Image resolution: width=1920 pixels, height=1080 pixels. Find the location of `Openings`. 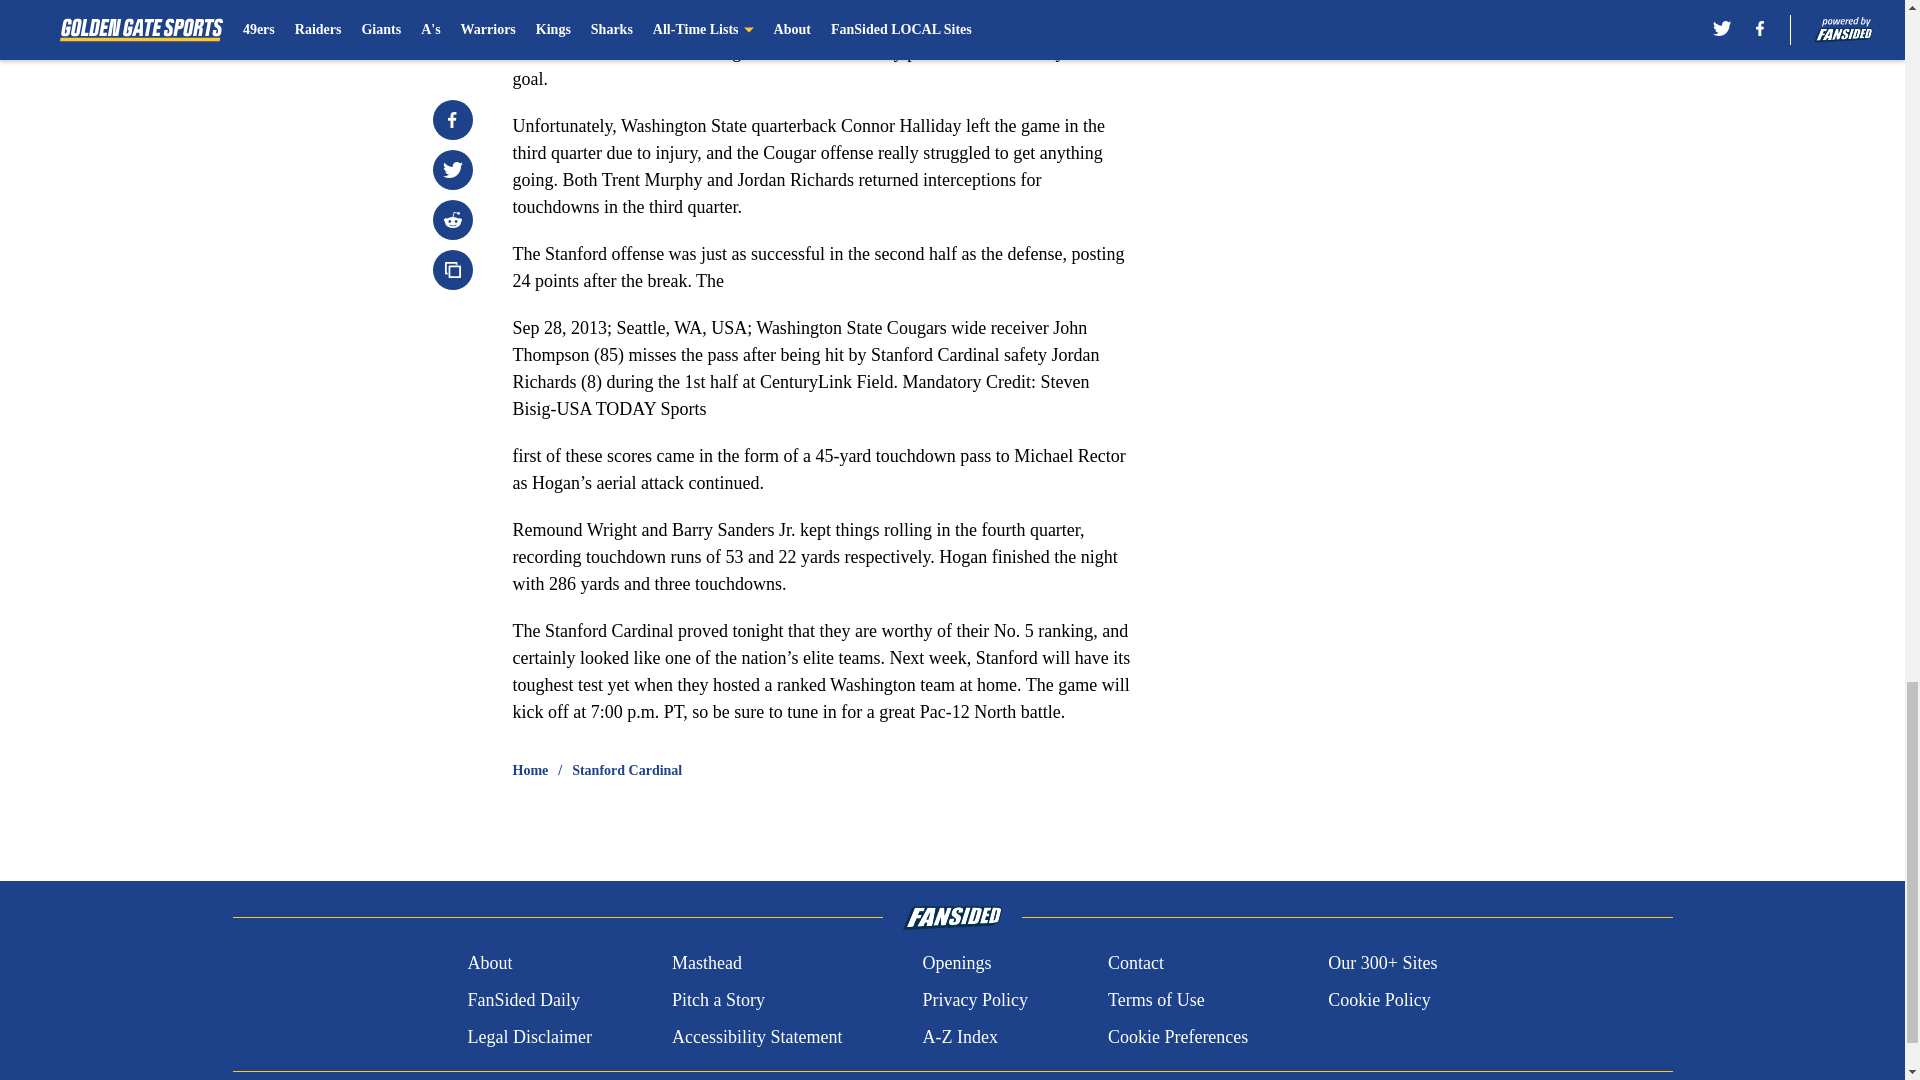

Openings is located at coordinates (956, 964).